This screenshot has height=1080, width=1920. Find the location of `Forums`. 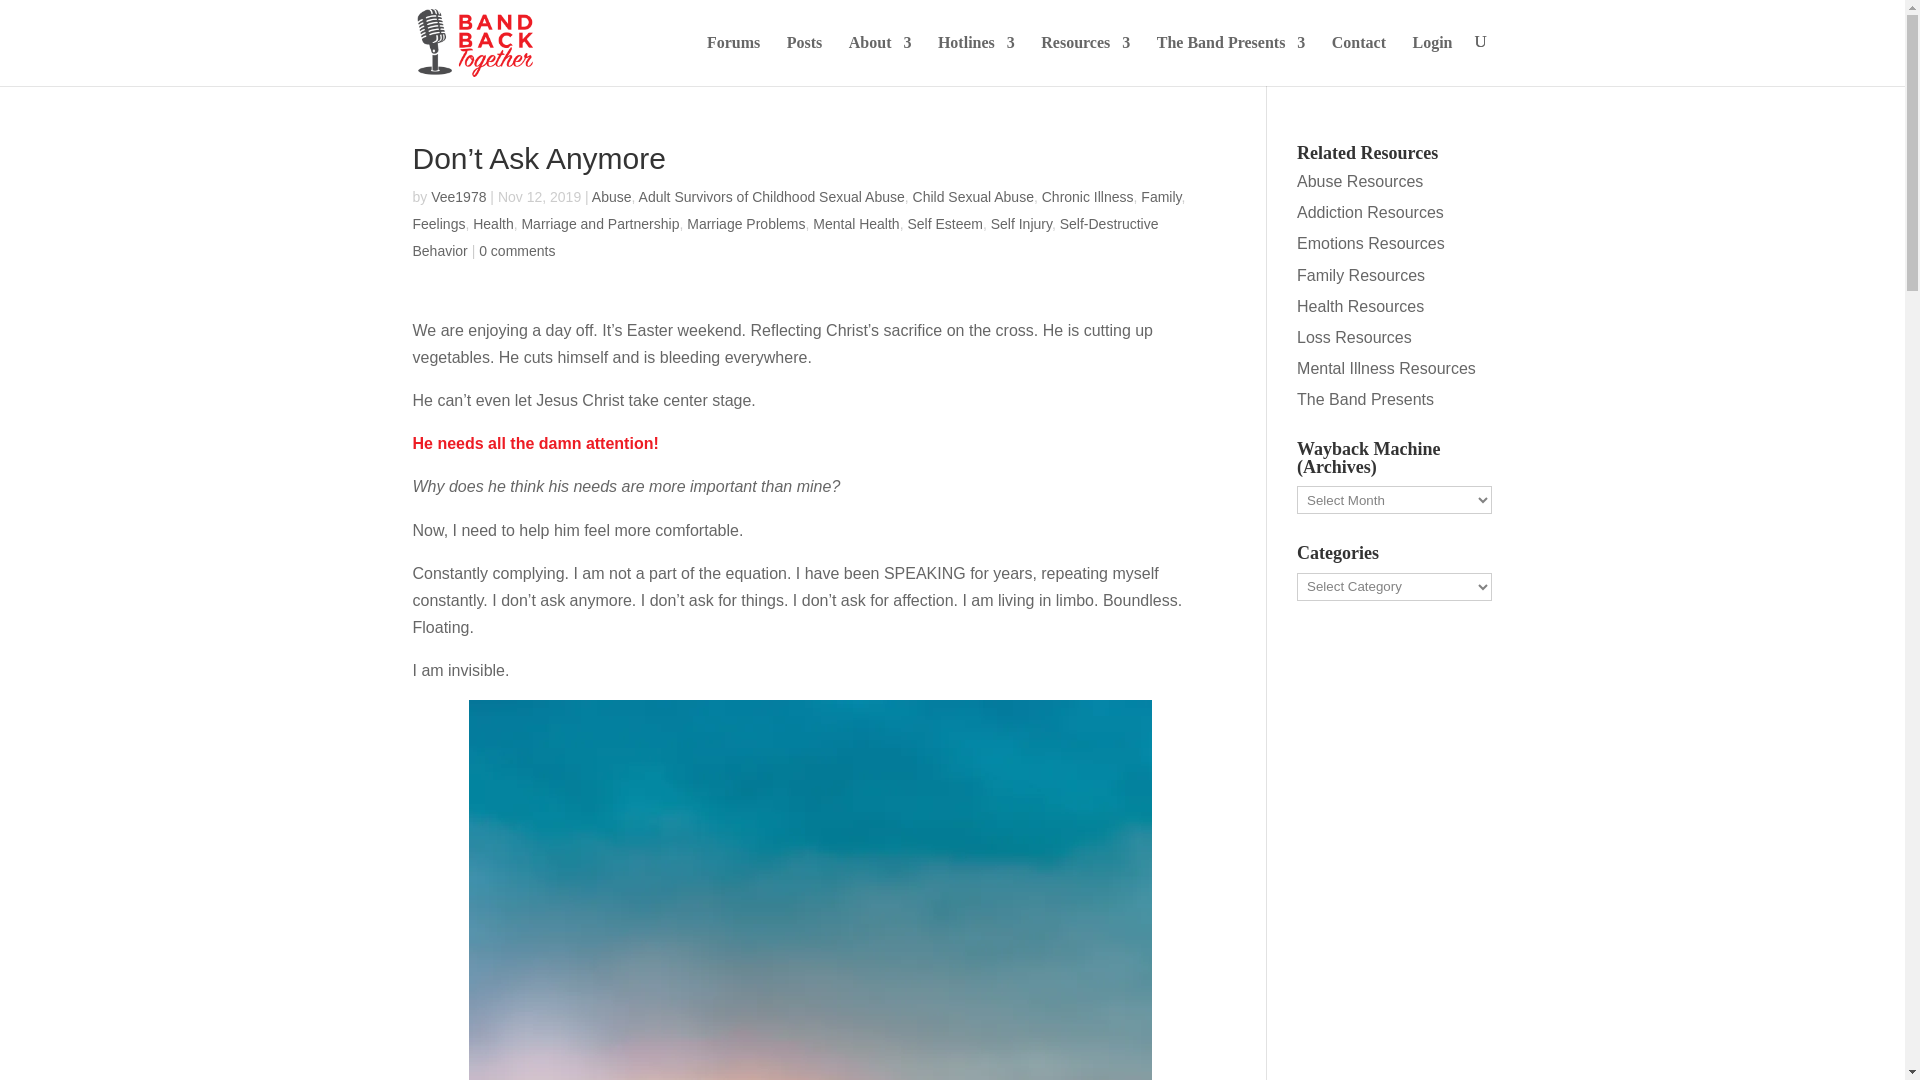

Forums is located at coordinates (733, 60).